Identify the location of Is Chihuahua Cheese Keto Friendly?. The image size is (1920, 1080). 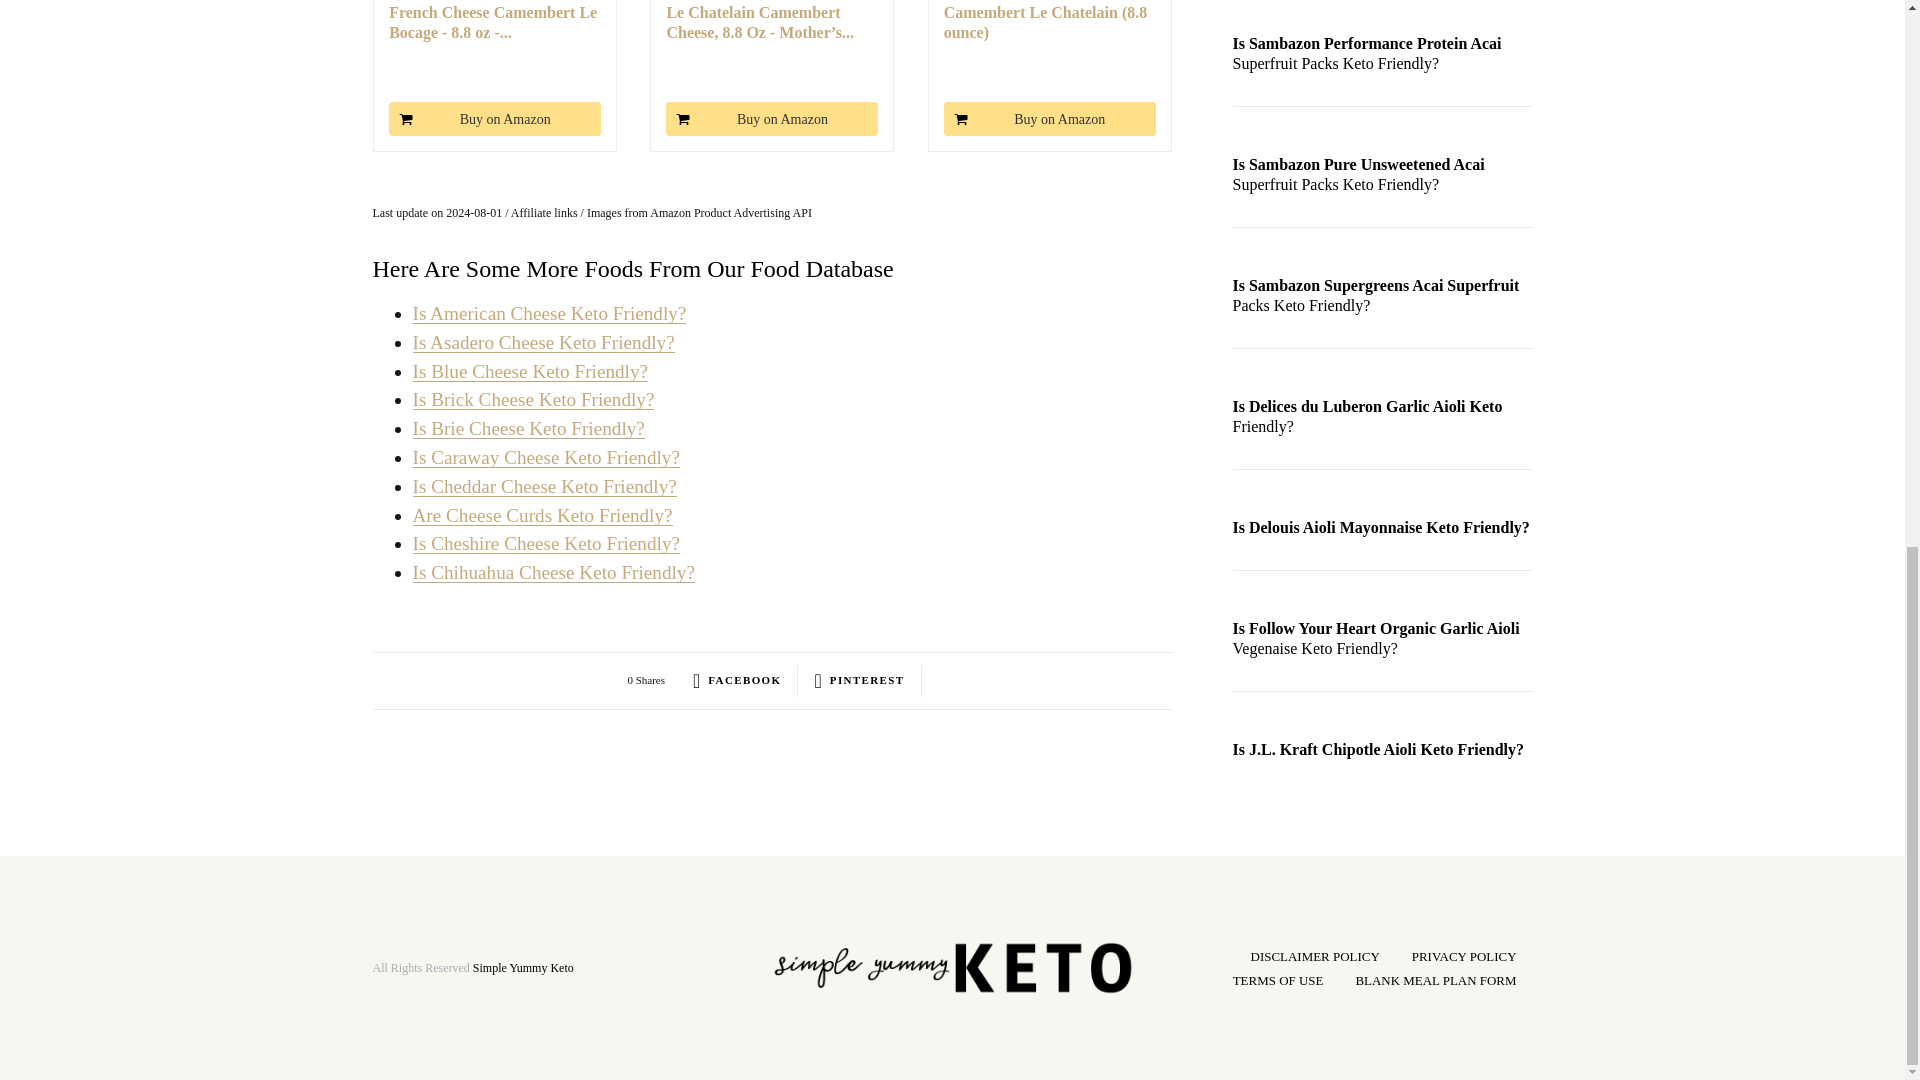
(552, 572).